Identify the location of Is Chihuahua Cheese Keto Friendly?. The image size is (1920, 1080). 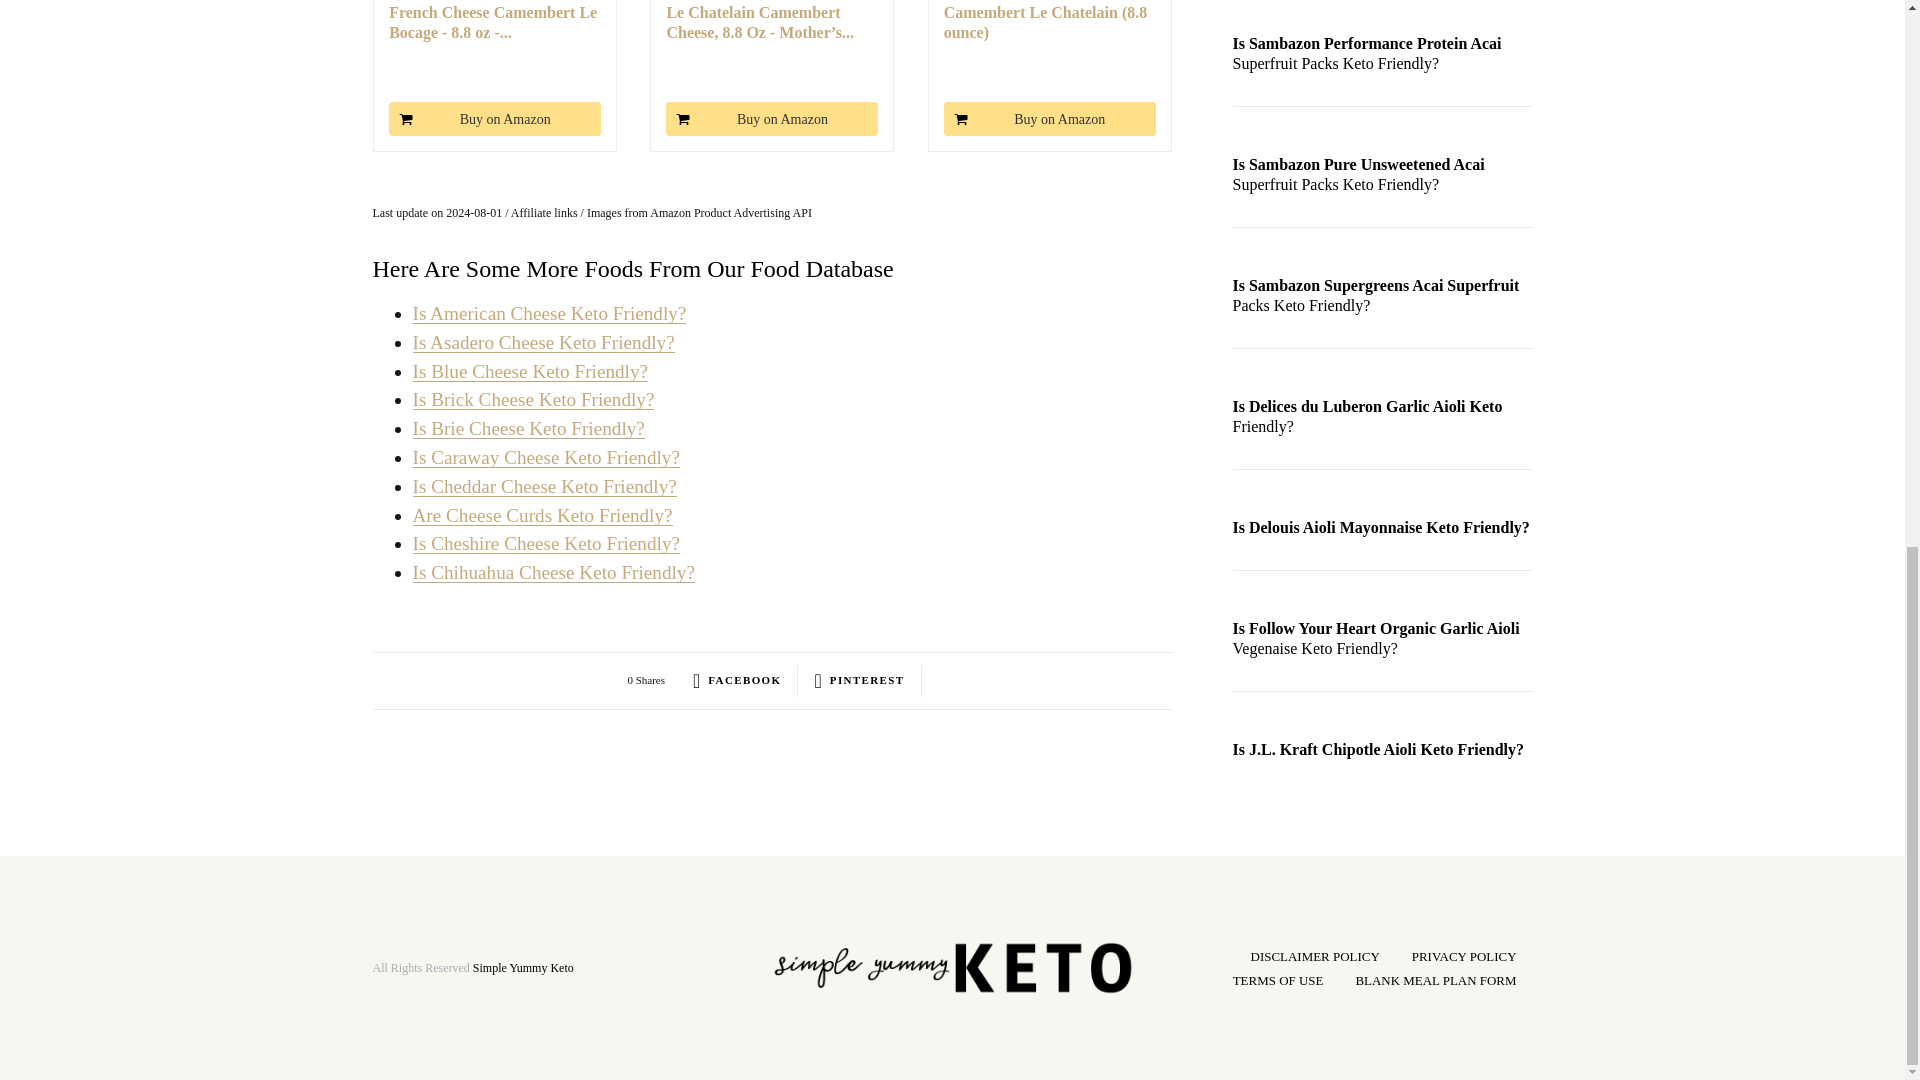
(552, 572).